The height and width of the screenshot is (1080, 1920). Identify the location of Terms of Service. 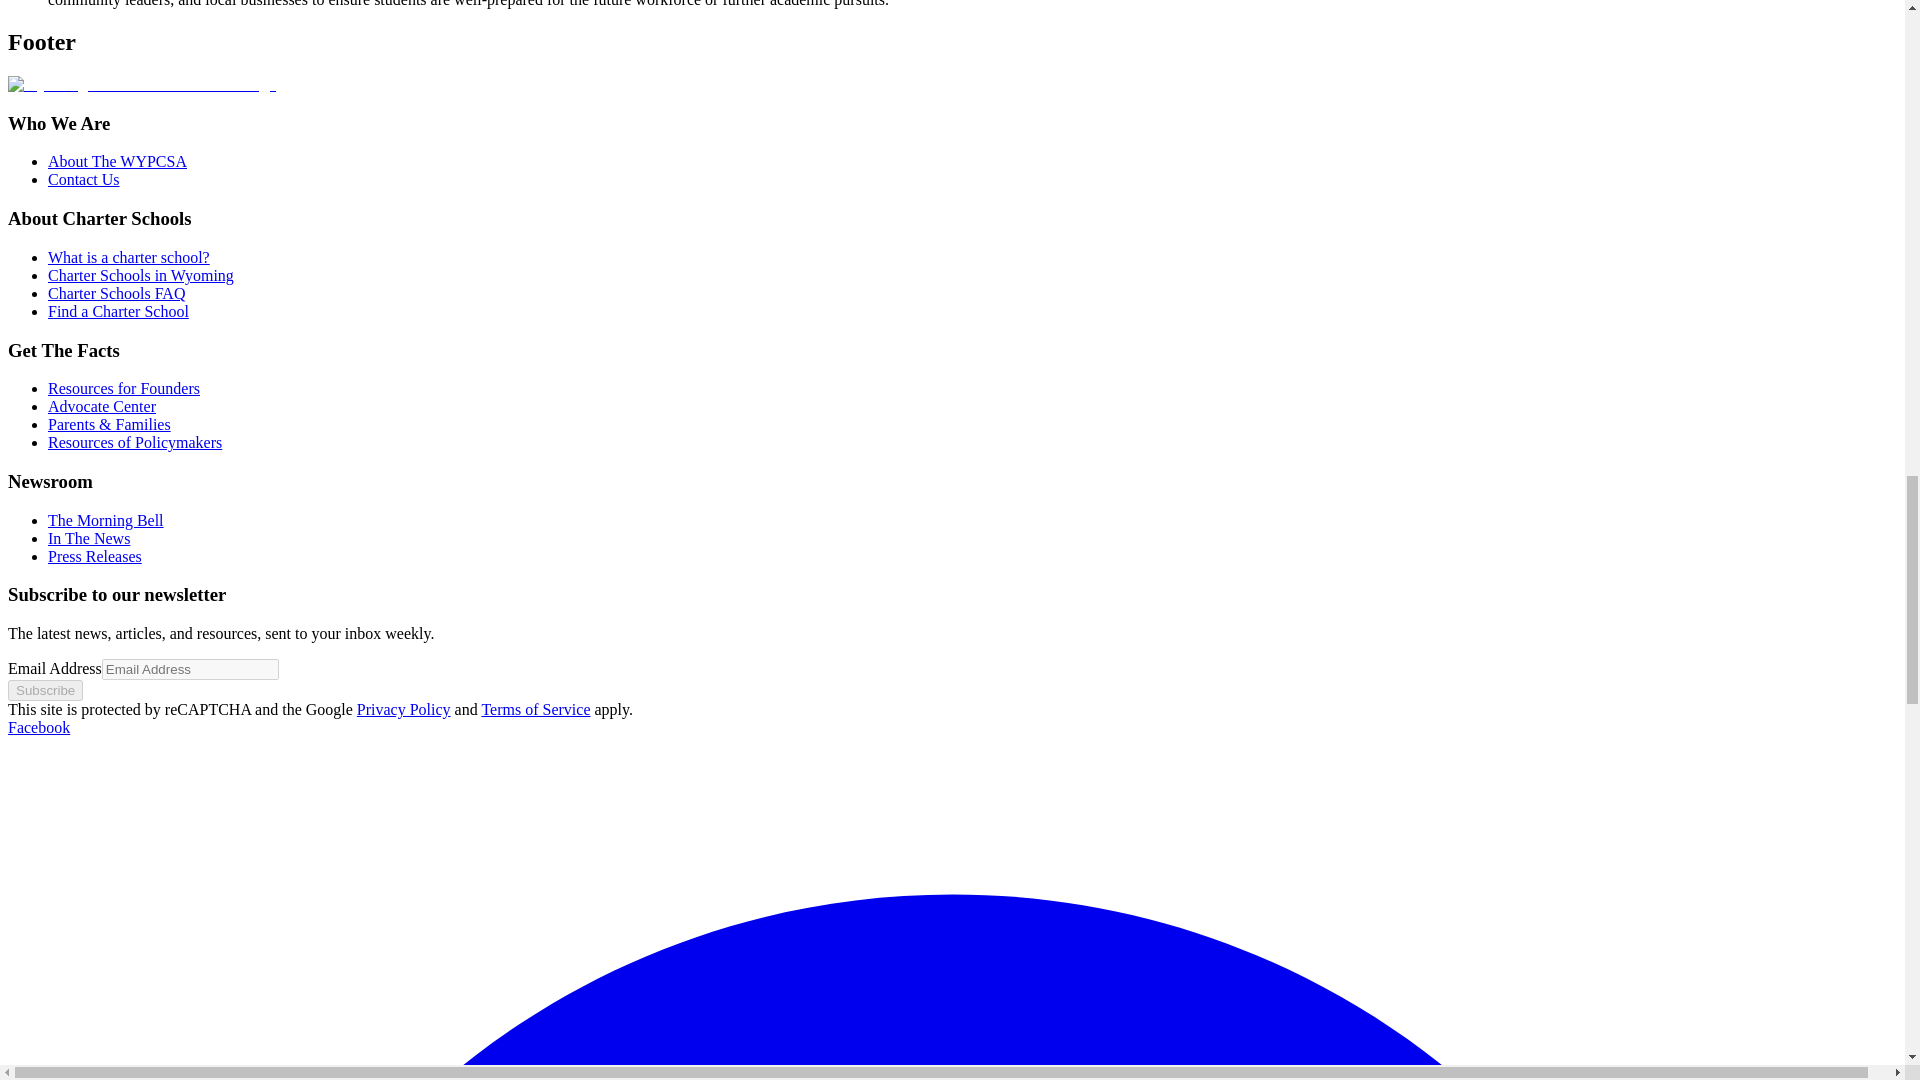
(535, 709).